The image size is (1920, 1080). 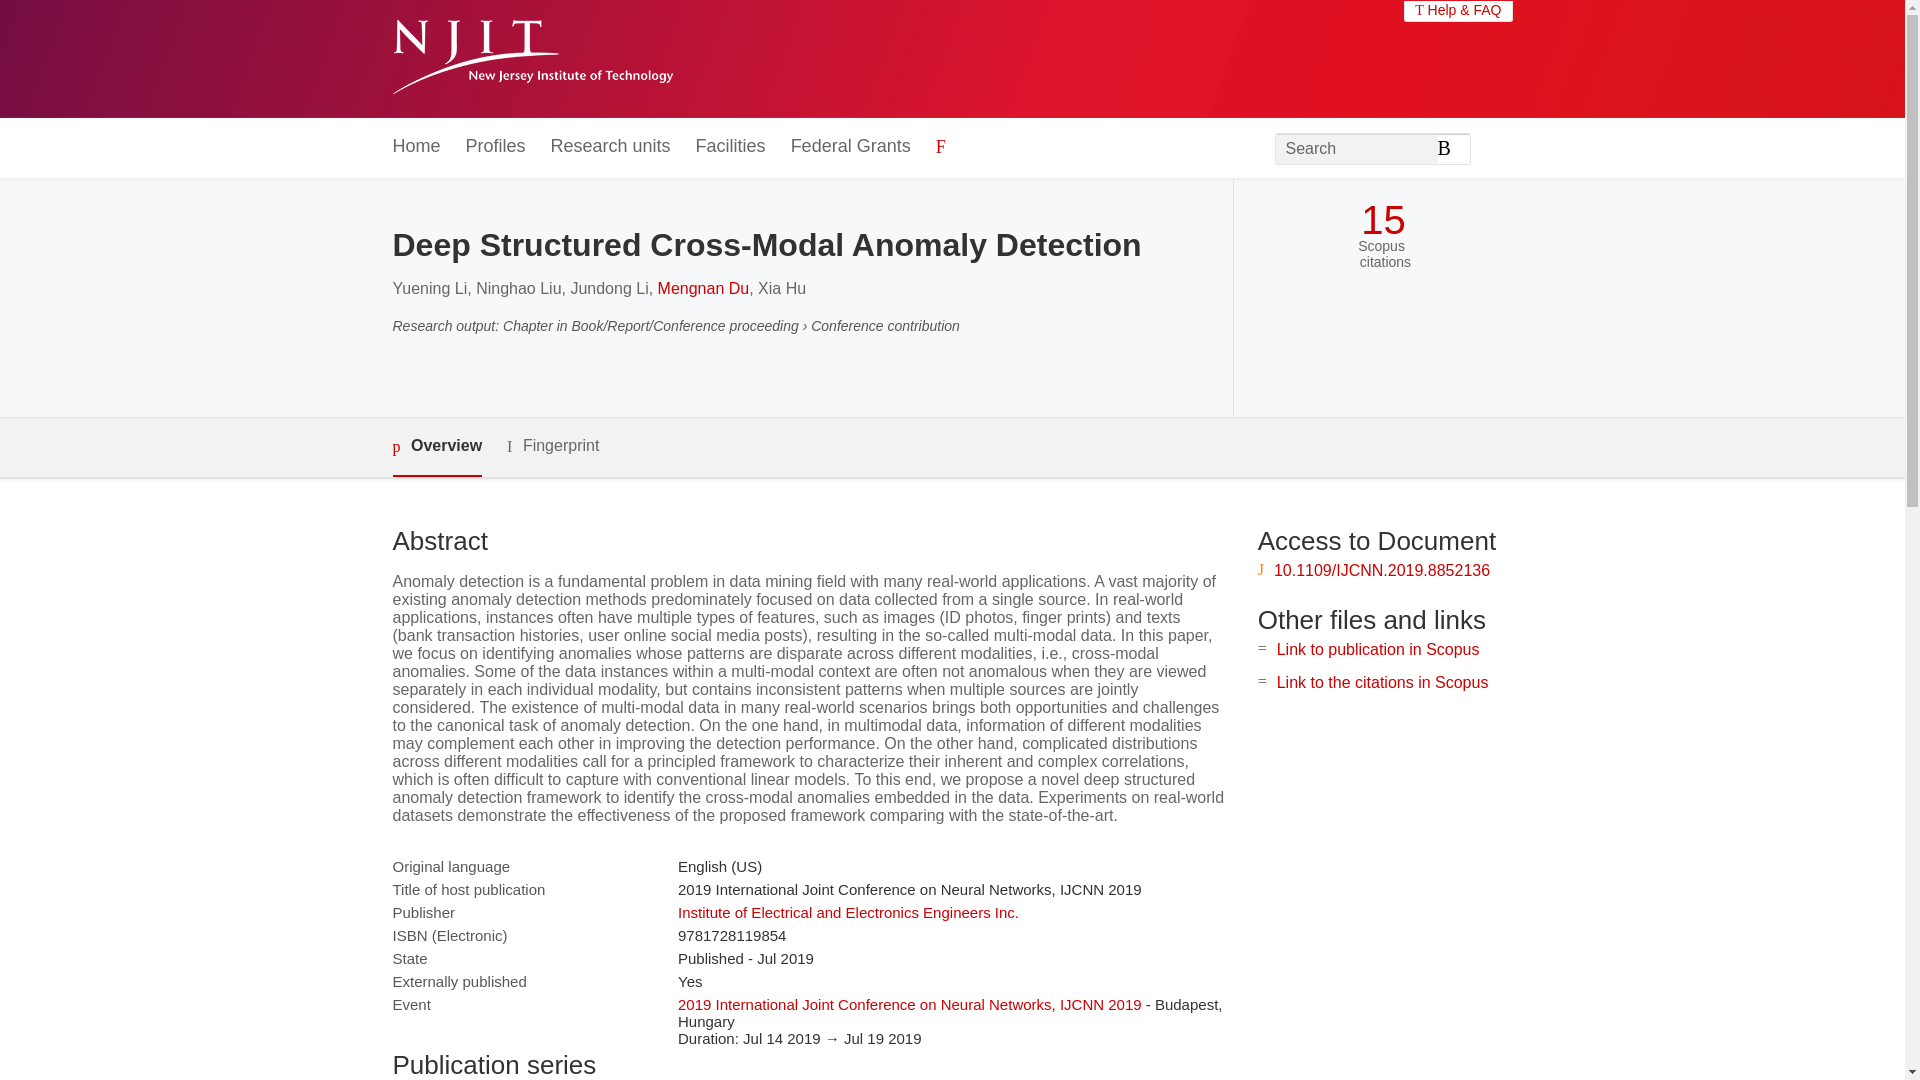 What do you see at coordinates (610, 147) in the screenshot?
I see `Research units` at bounding box center [610, 147].